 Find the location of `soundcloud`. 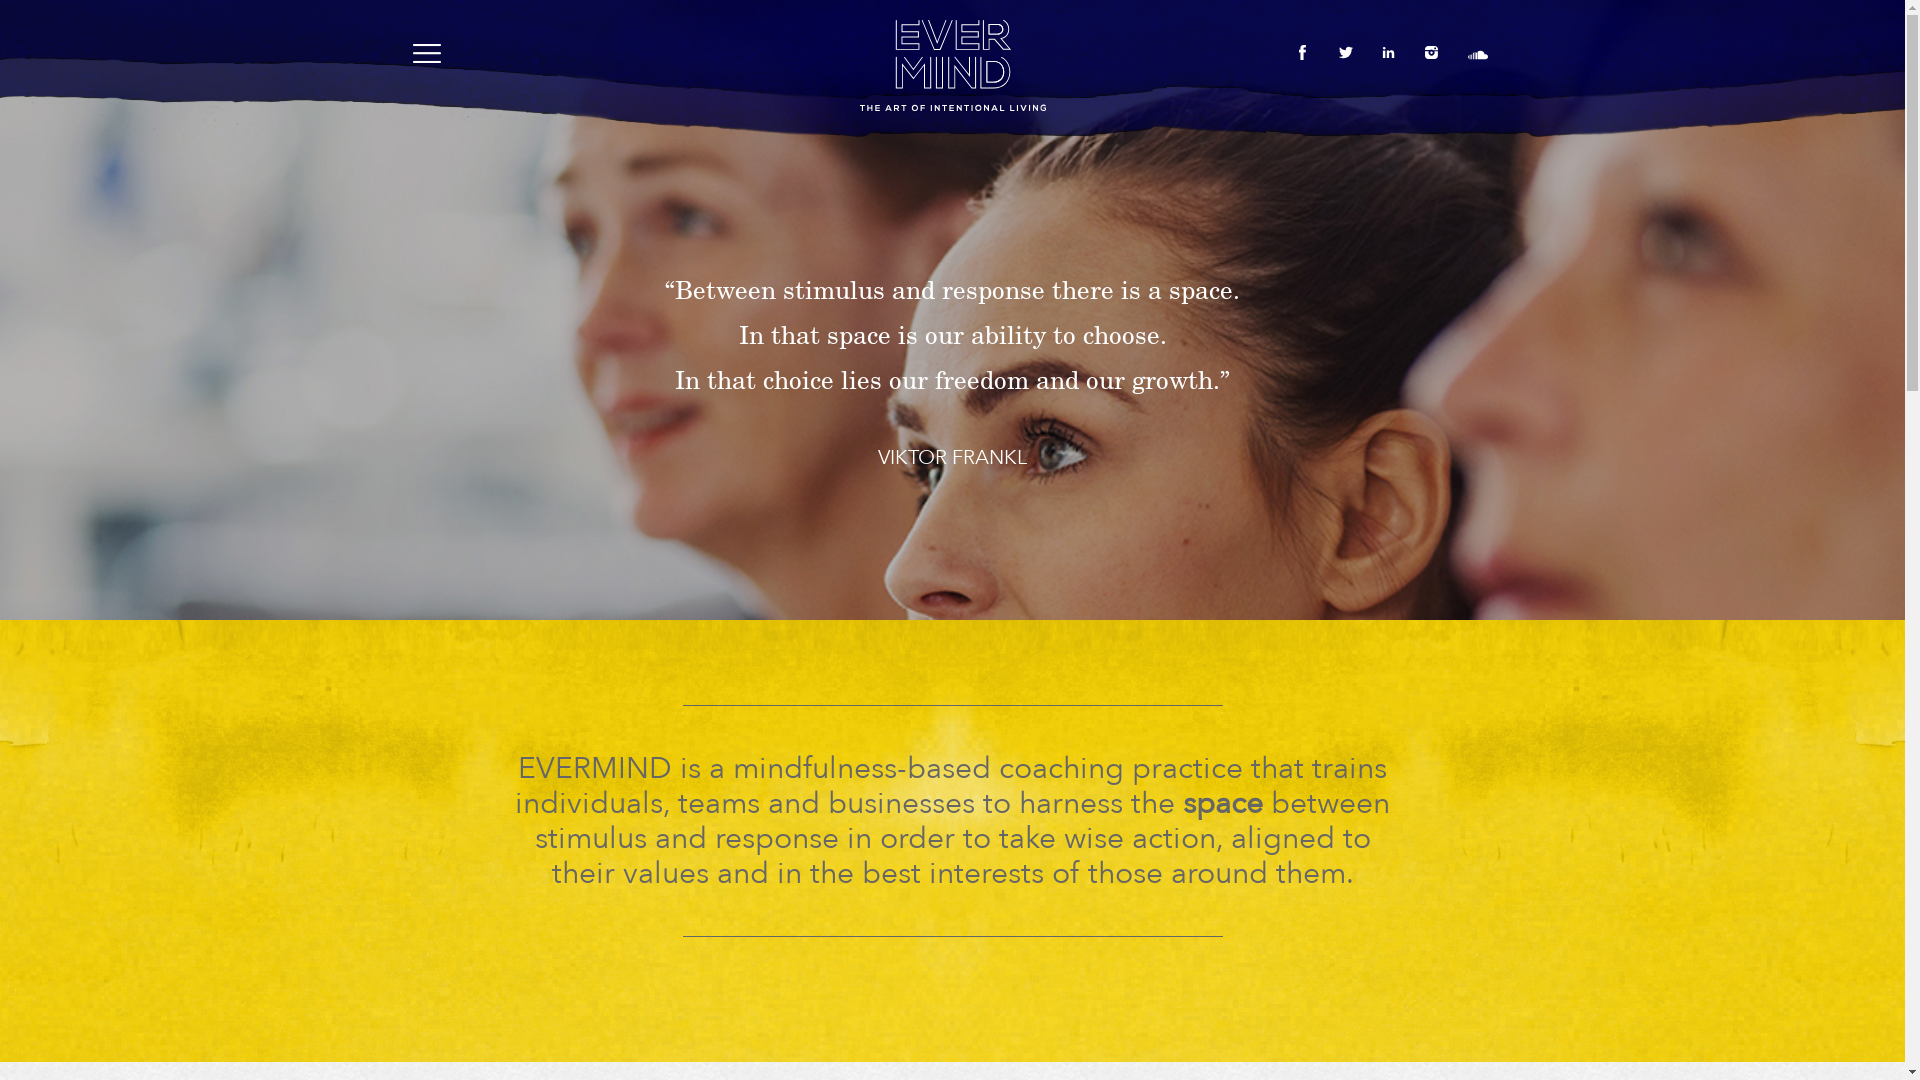

soundcloud is located at coordinates (1478, 55).